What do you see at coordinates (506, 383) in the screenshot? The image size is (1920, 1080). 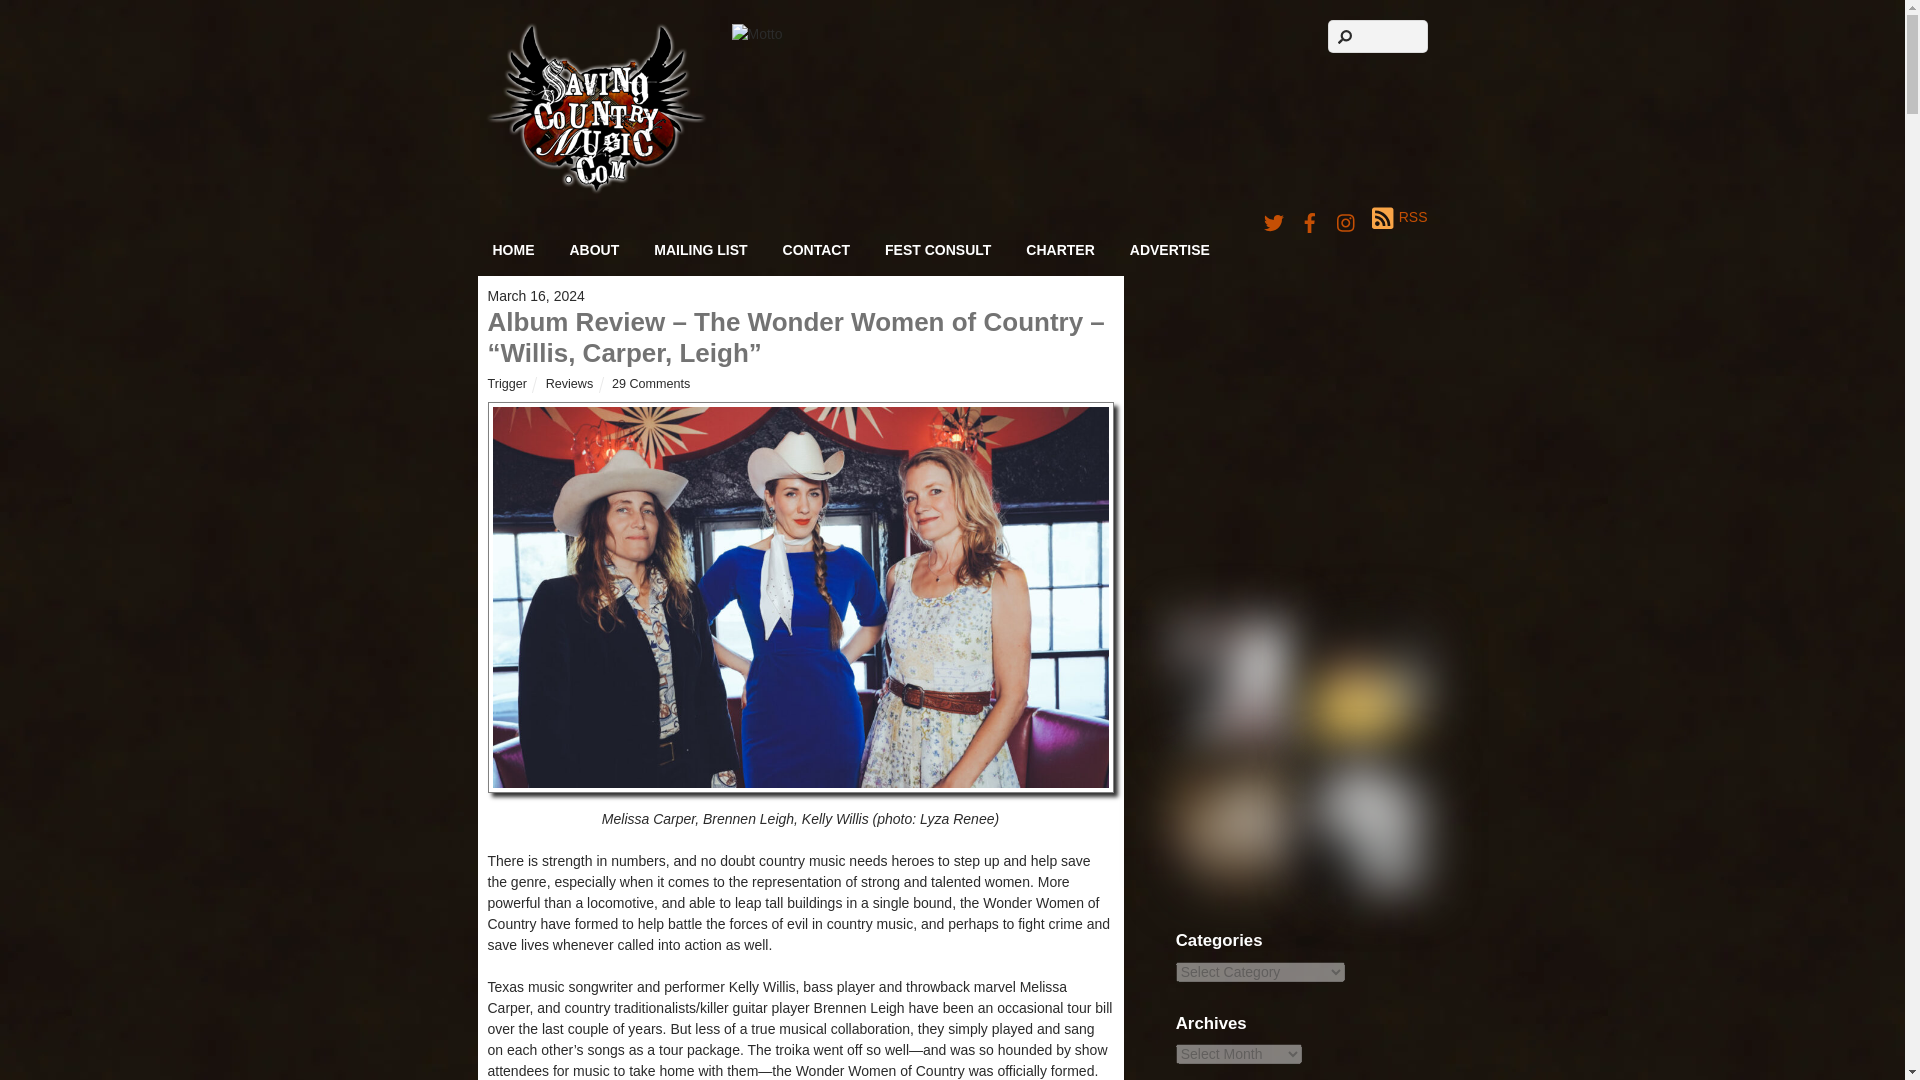 I see `Trigger` at bounding box center [506, 383].